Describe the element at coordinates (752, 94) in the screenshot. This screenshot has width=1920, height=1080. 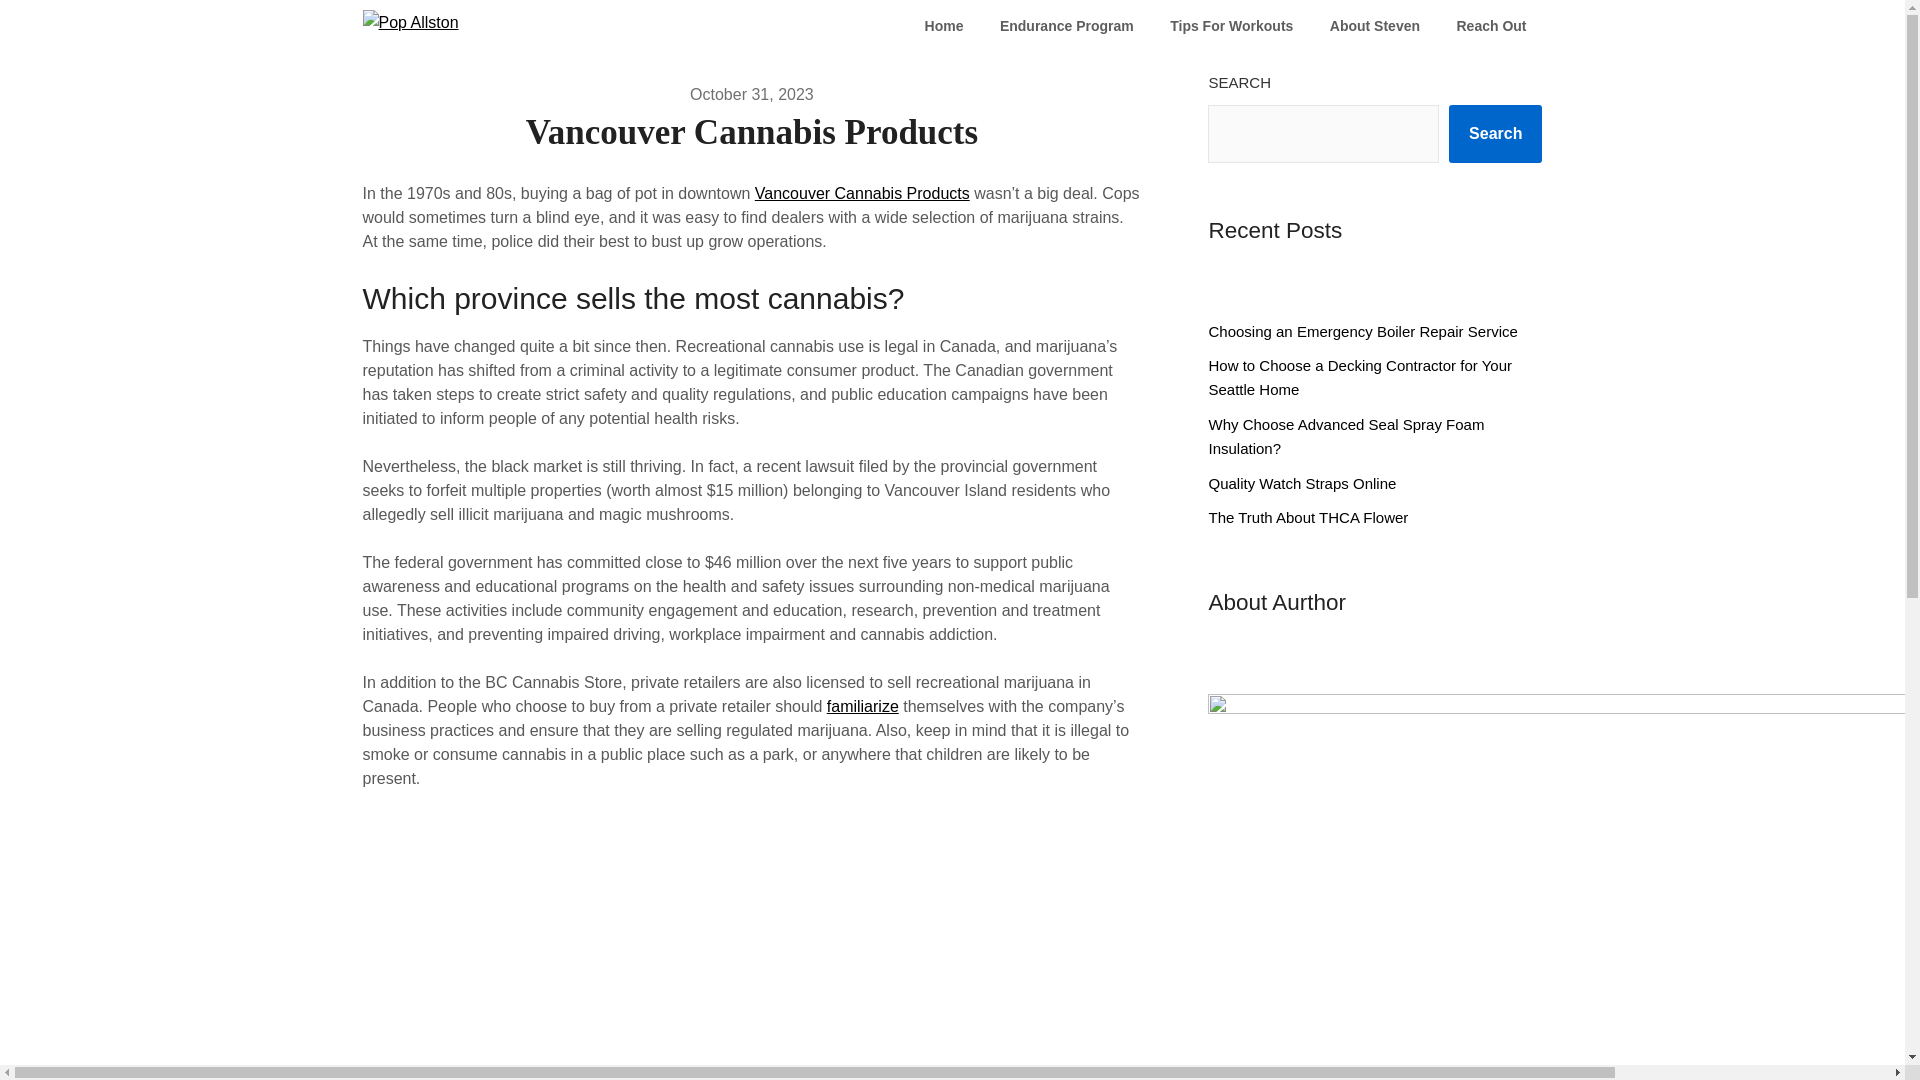
I see `October 31, 2023` at that location.